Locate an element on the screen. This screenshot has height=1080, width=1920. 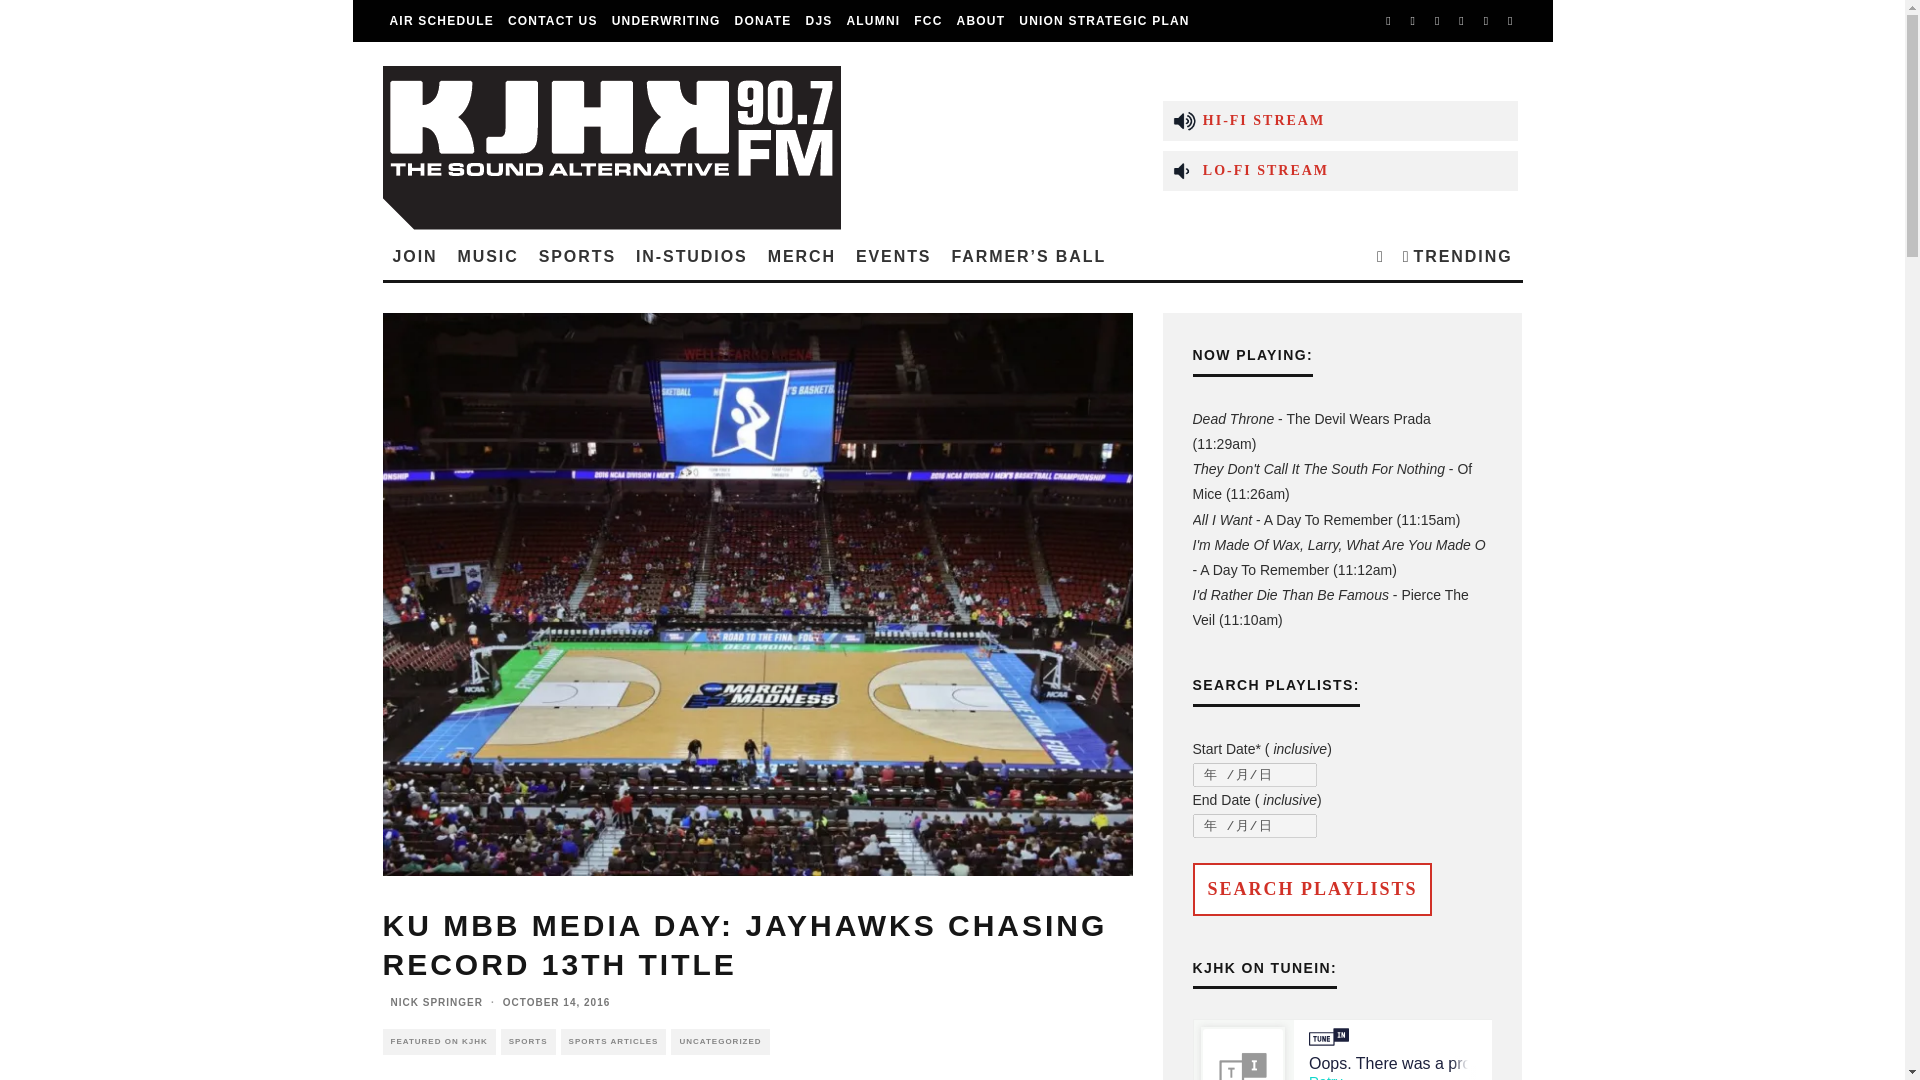
ALUMNI is located at coordinates (872, 21).